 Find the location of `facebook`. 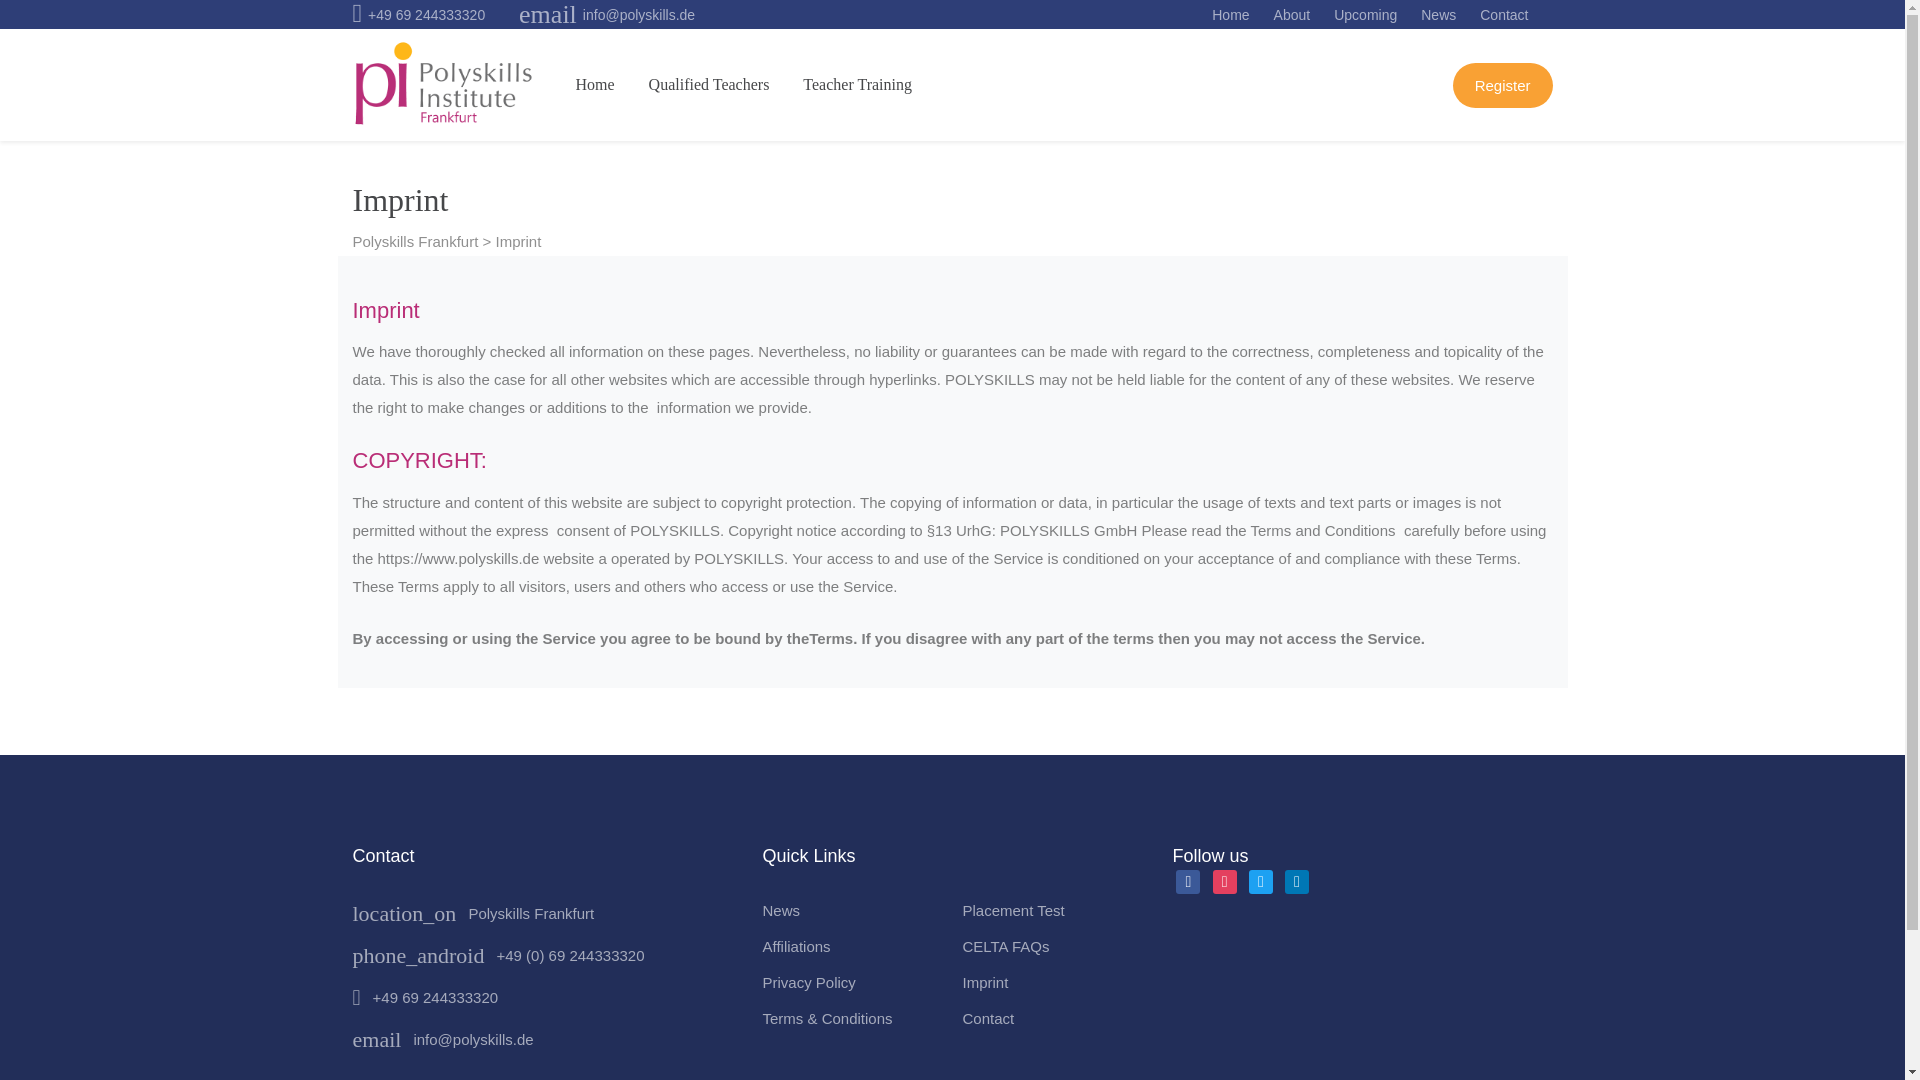

facebook is located at coordinates (1188, 880).